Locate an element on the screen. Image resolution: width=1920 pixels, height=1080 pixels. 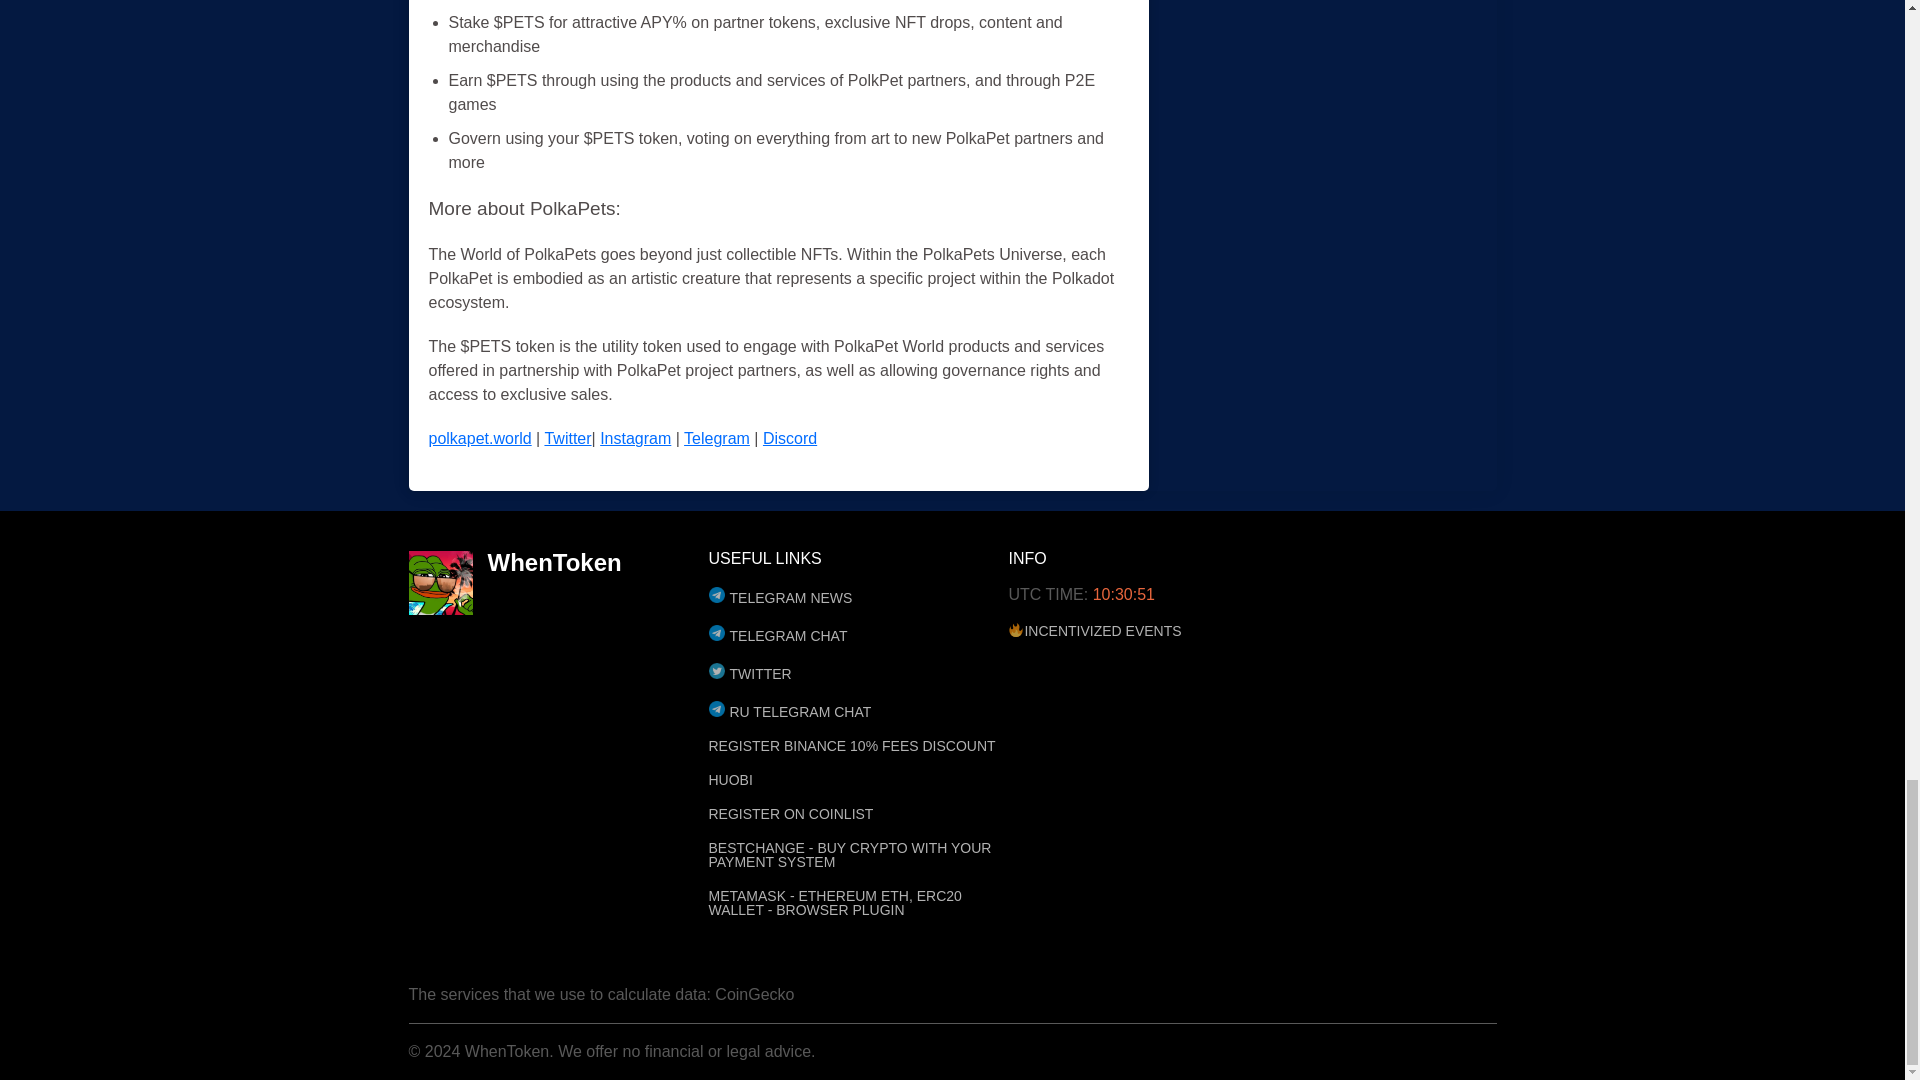
METAMASK - ETHEREUM ETH, ERC20 WALLET - BROWSER PLUGIN is located at coordinates (858, 902).